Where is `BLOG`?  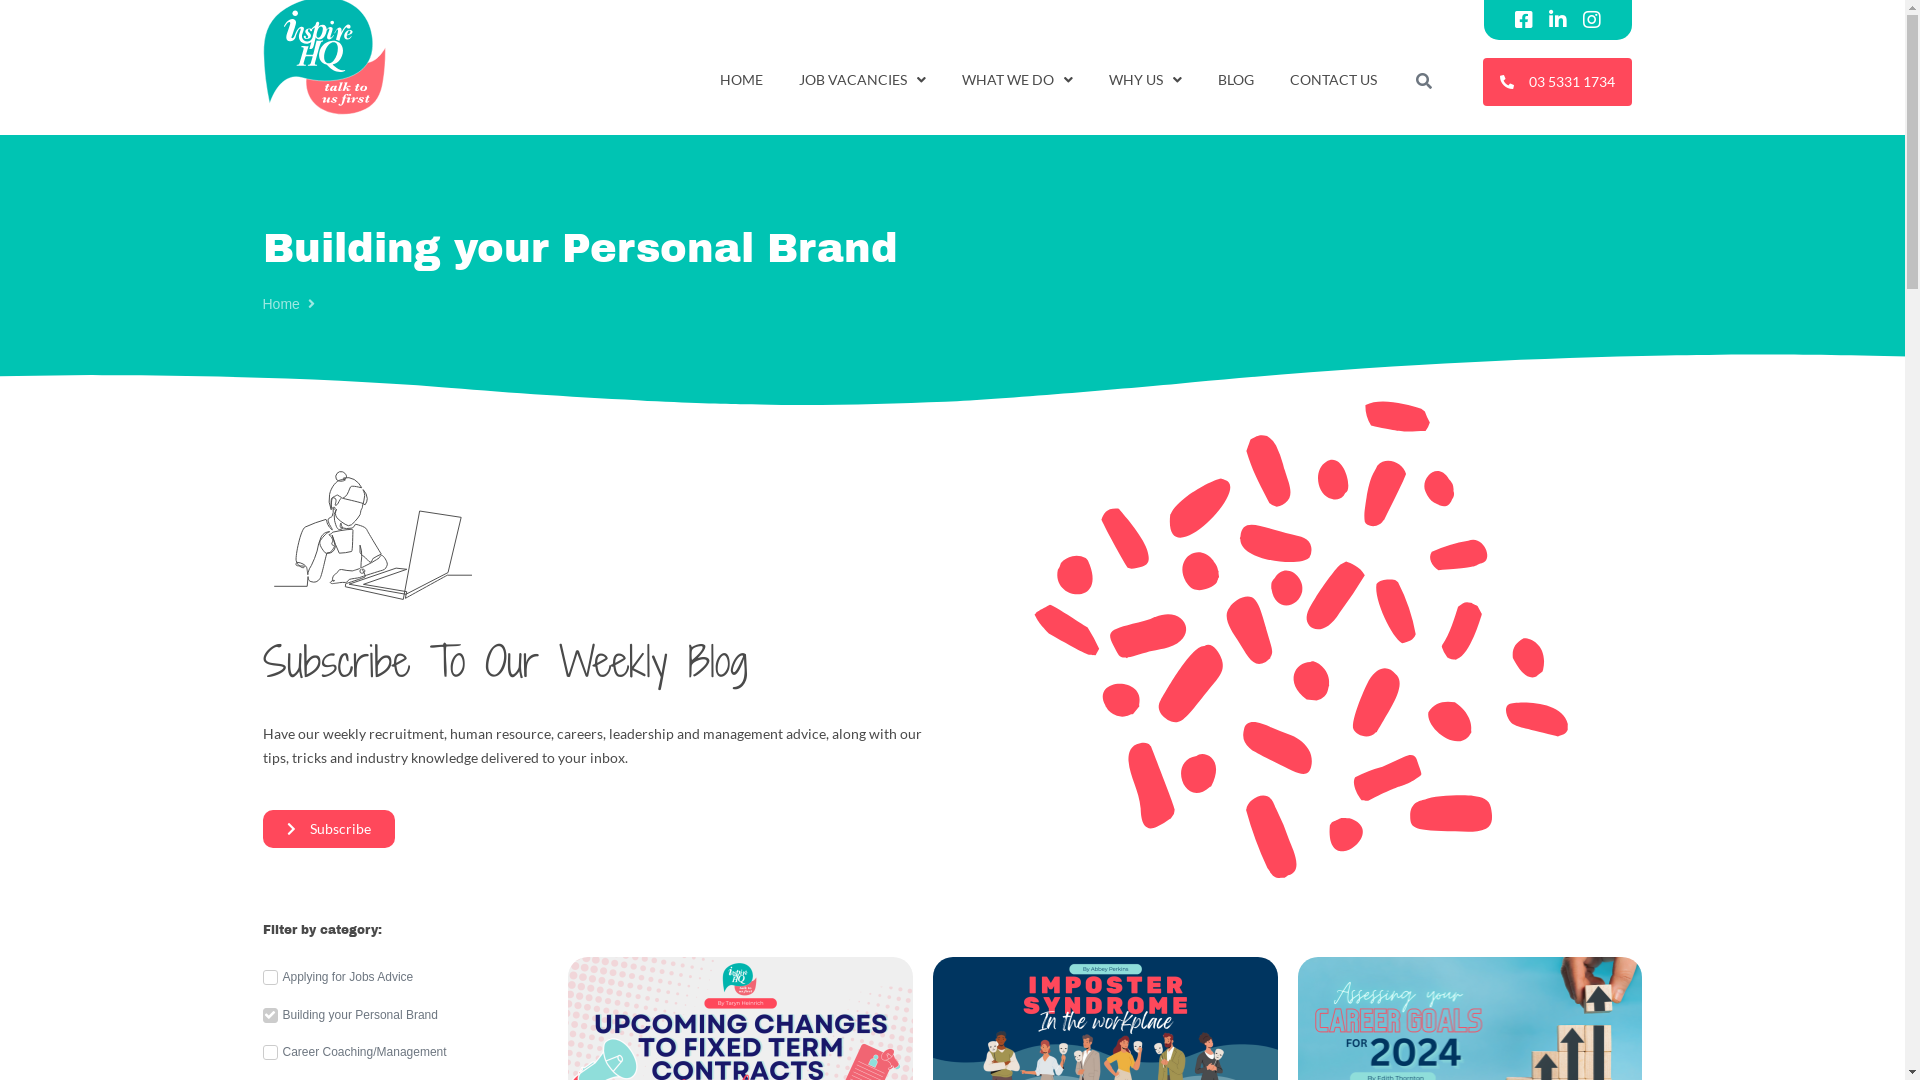 BLOG is located at coordinates (1236, 79).